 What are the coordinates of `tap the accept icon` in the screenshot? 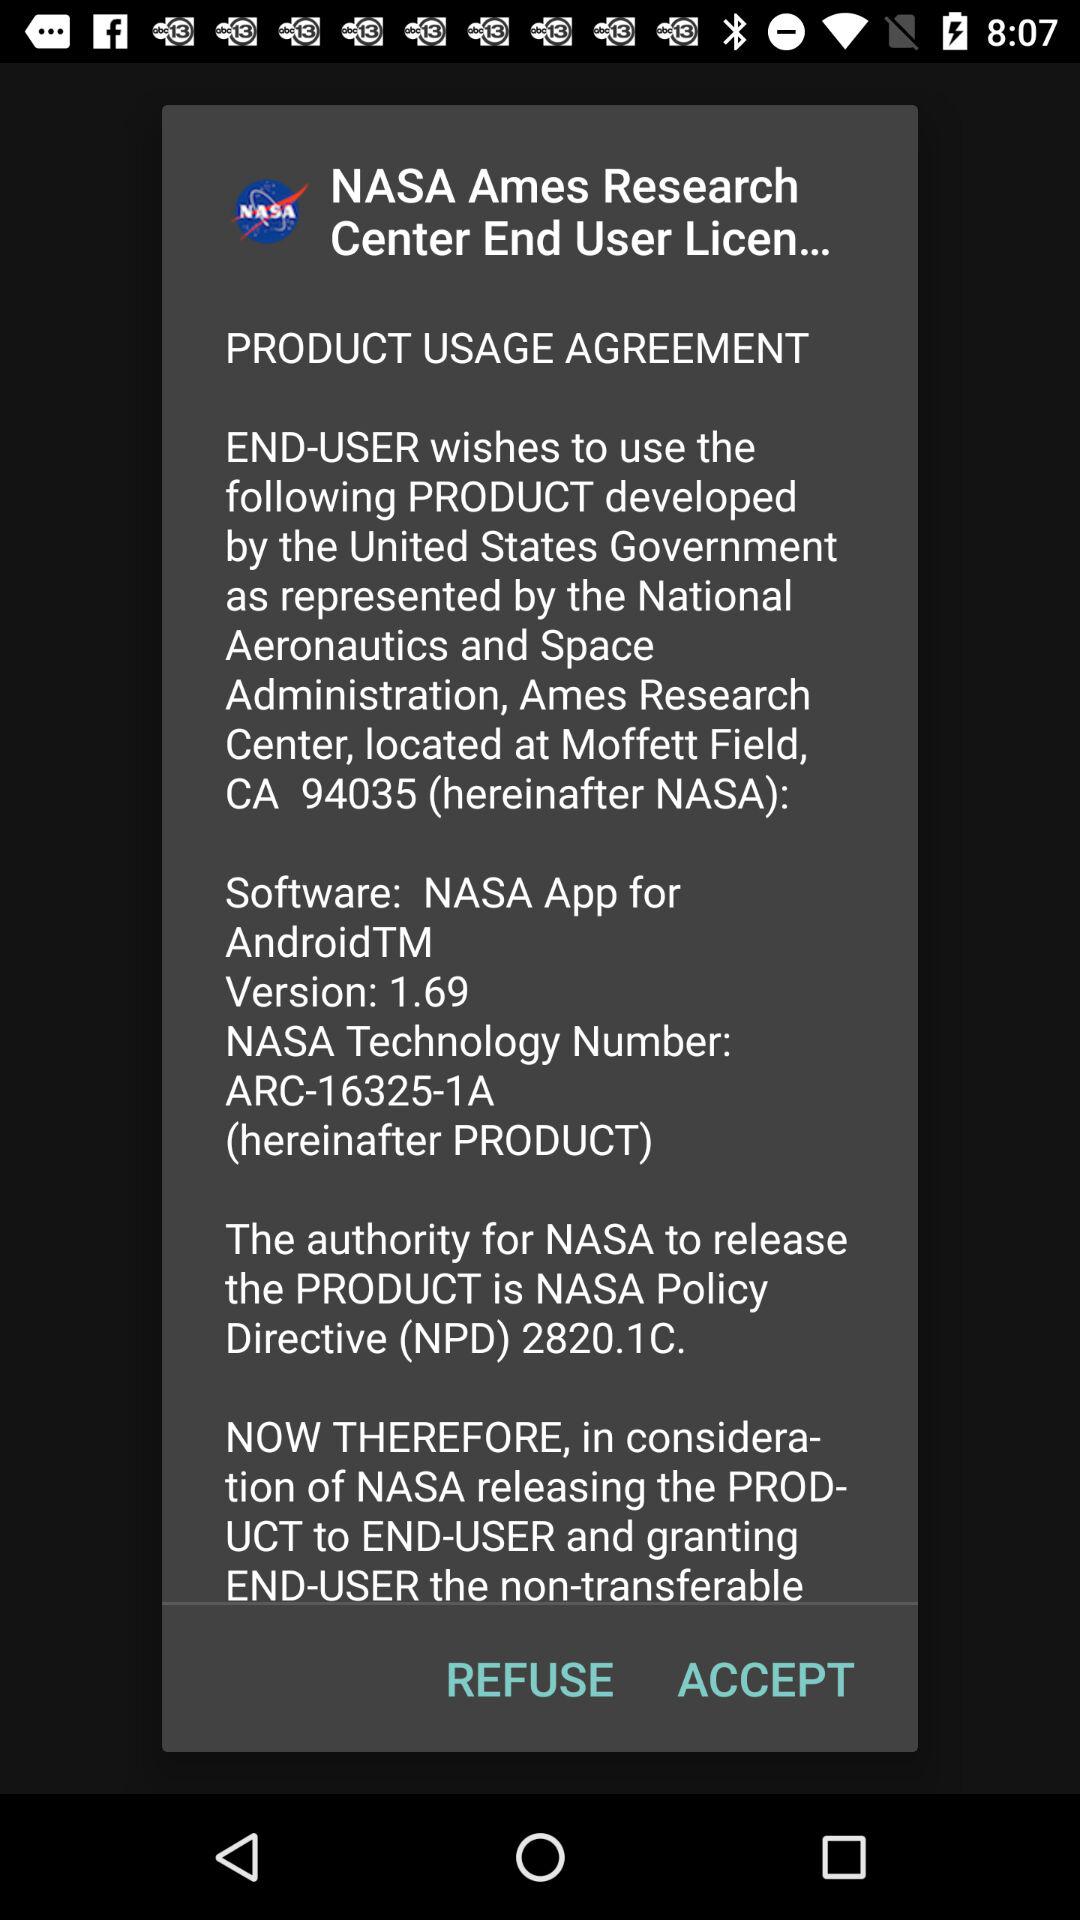 It's located at (766, 1678).